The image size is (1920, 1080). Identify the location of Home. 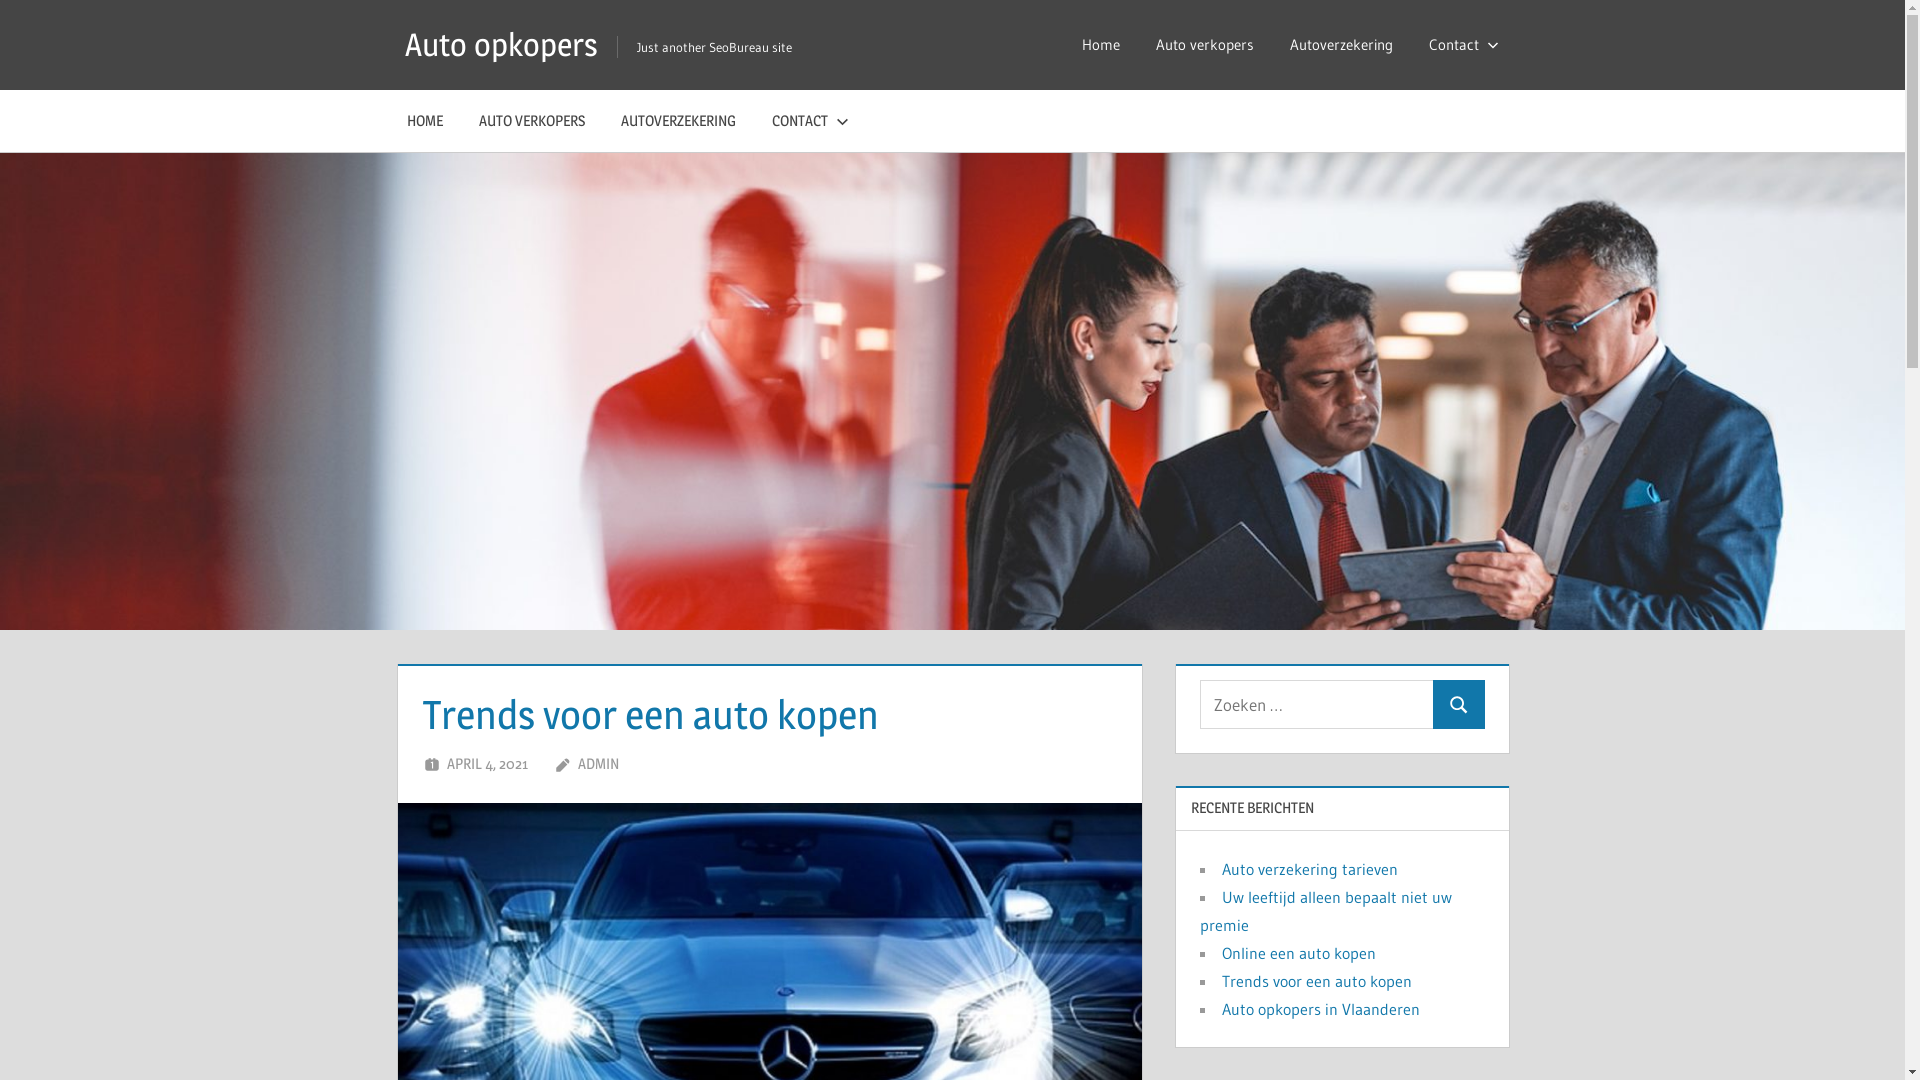
(1101, 45).